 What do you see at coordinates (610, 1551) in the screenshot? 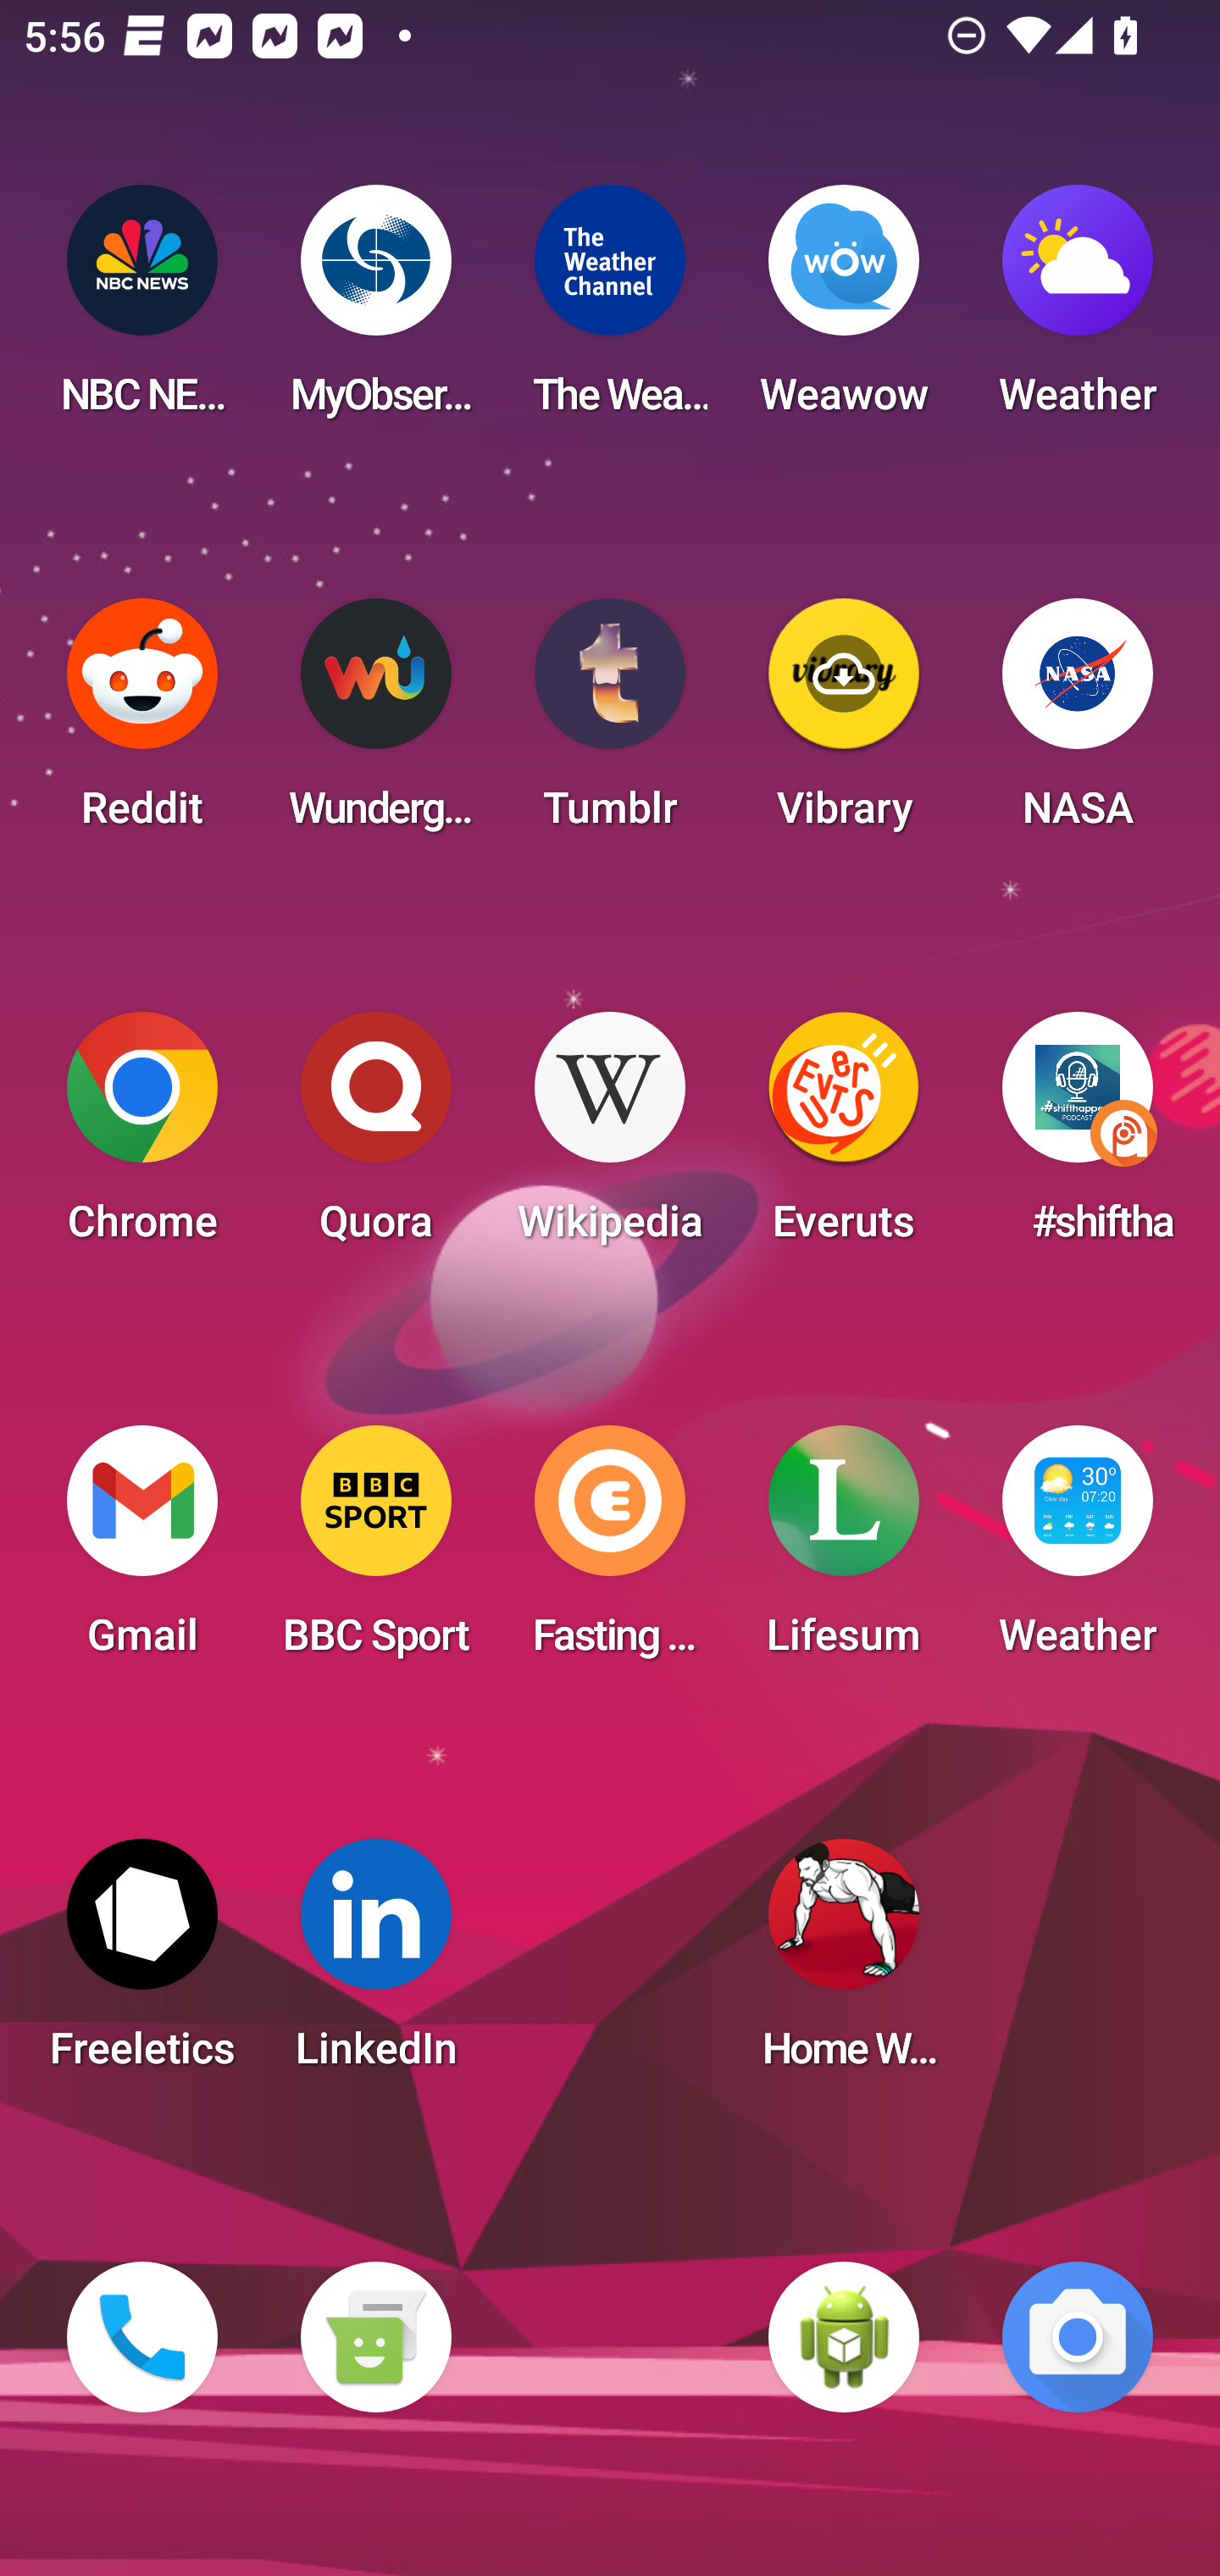
I see `Fasting Coach` at bounding box center [610, 1551].